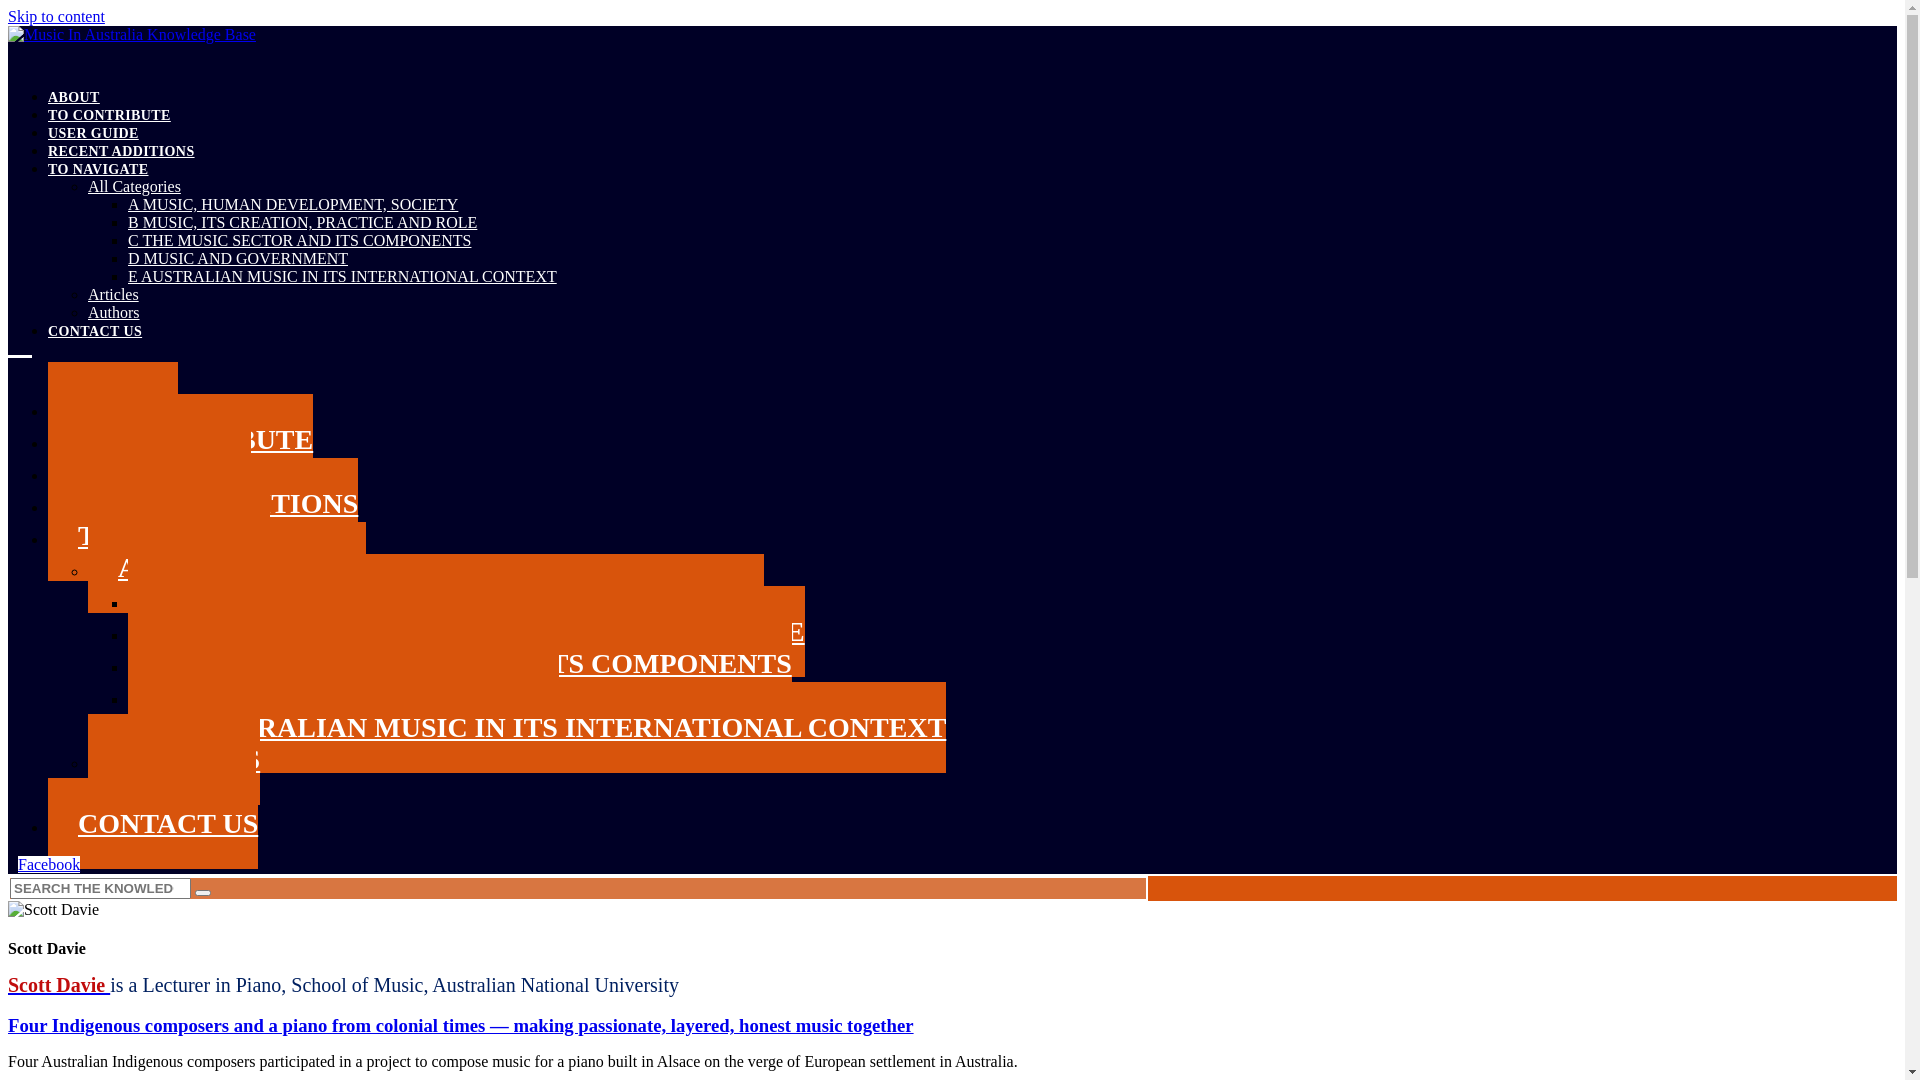 The height and width of the screenshot is (1080, 1920). I want to click on E AUSTRALIAN MUSIC IN ITS INTERNATIONAL CONTEXT, so click(537, 728).